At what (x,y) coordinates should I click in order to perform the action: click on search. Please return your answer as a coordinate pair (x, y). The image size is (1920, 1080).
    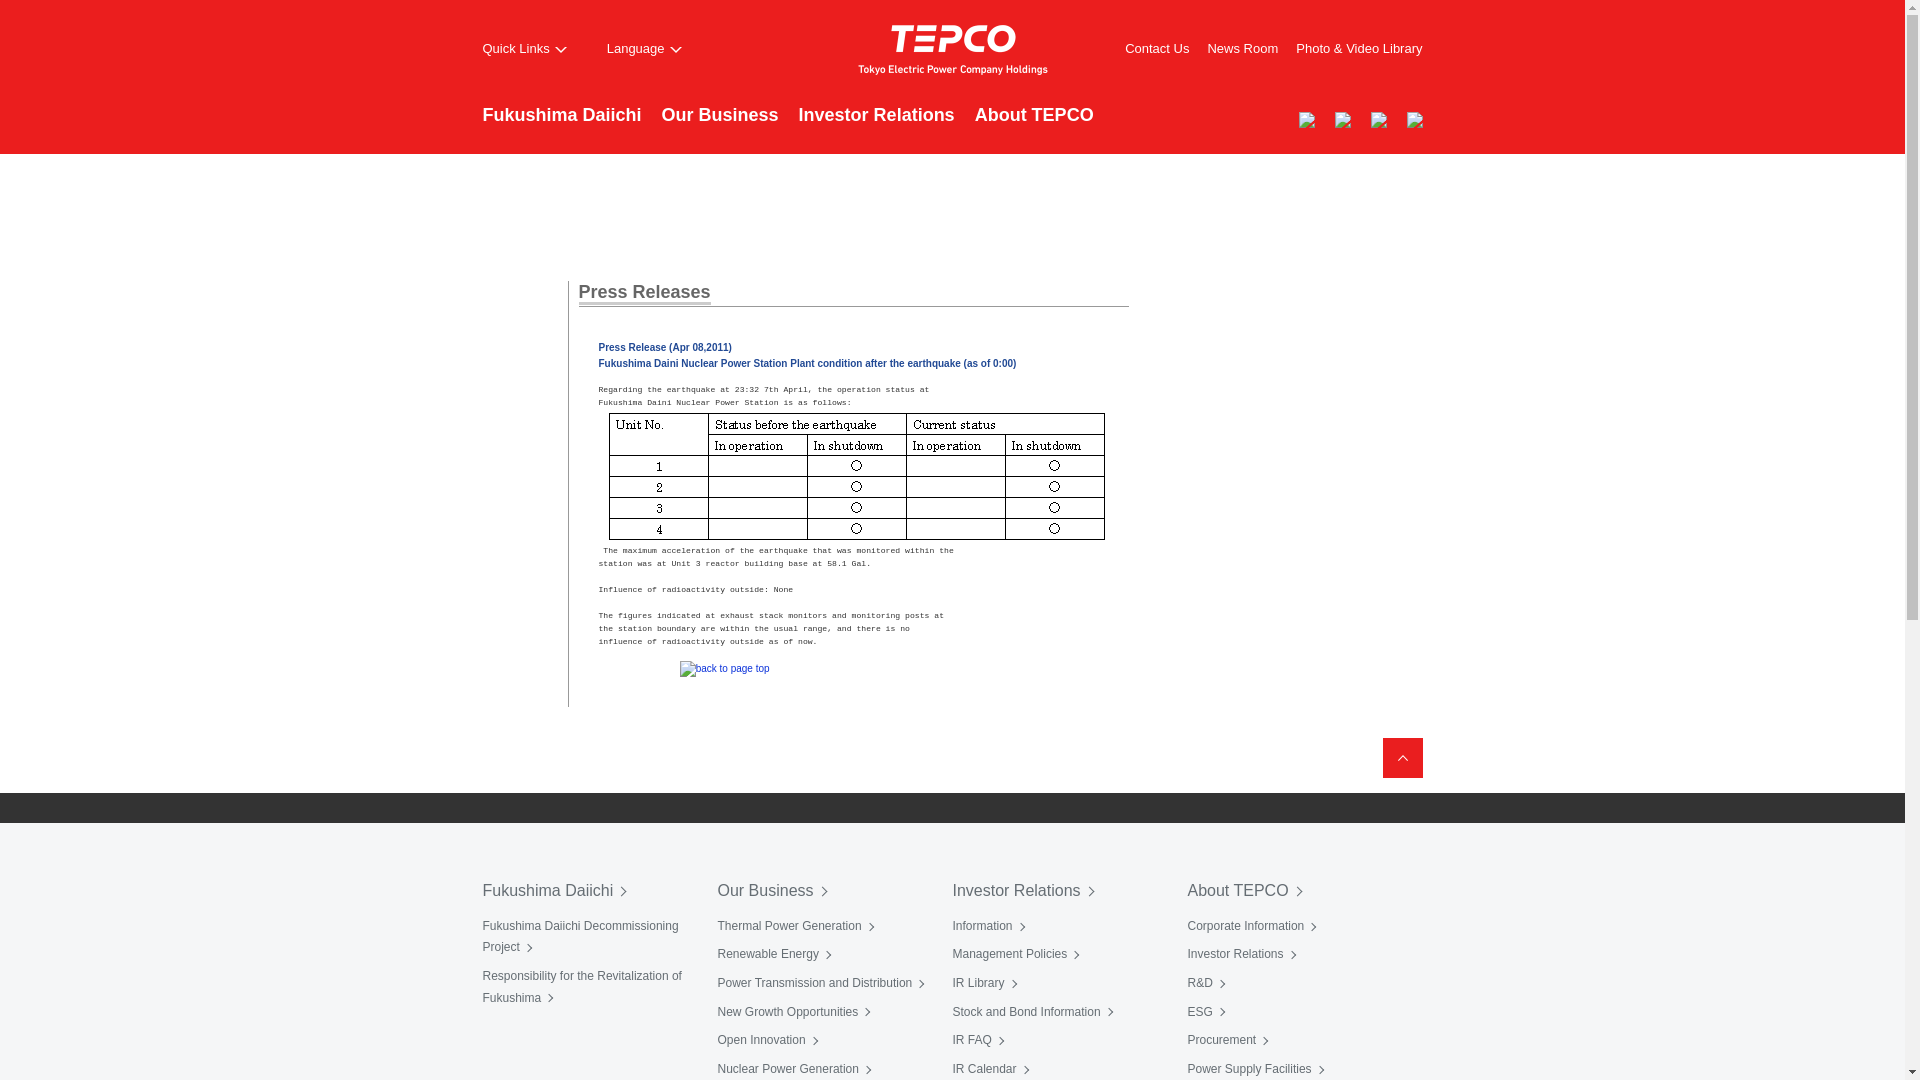
    Looking at the image, I should click on (1230, 118).